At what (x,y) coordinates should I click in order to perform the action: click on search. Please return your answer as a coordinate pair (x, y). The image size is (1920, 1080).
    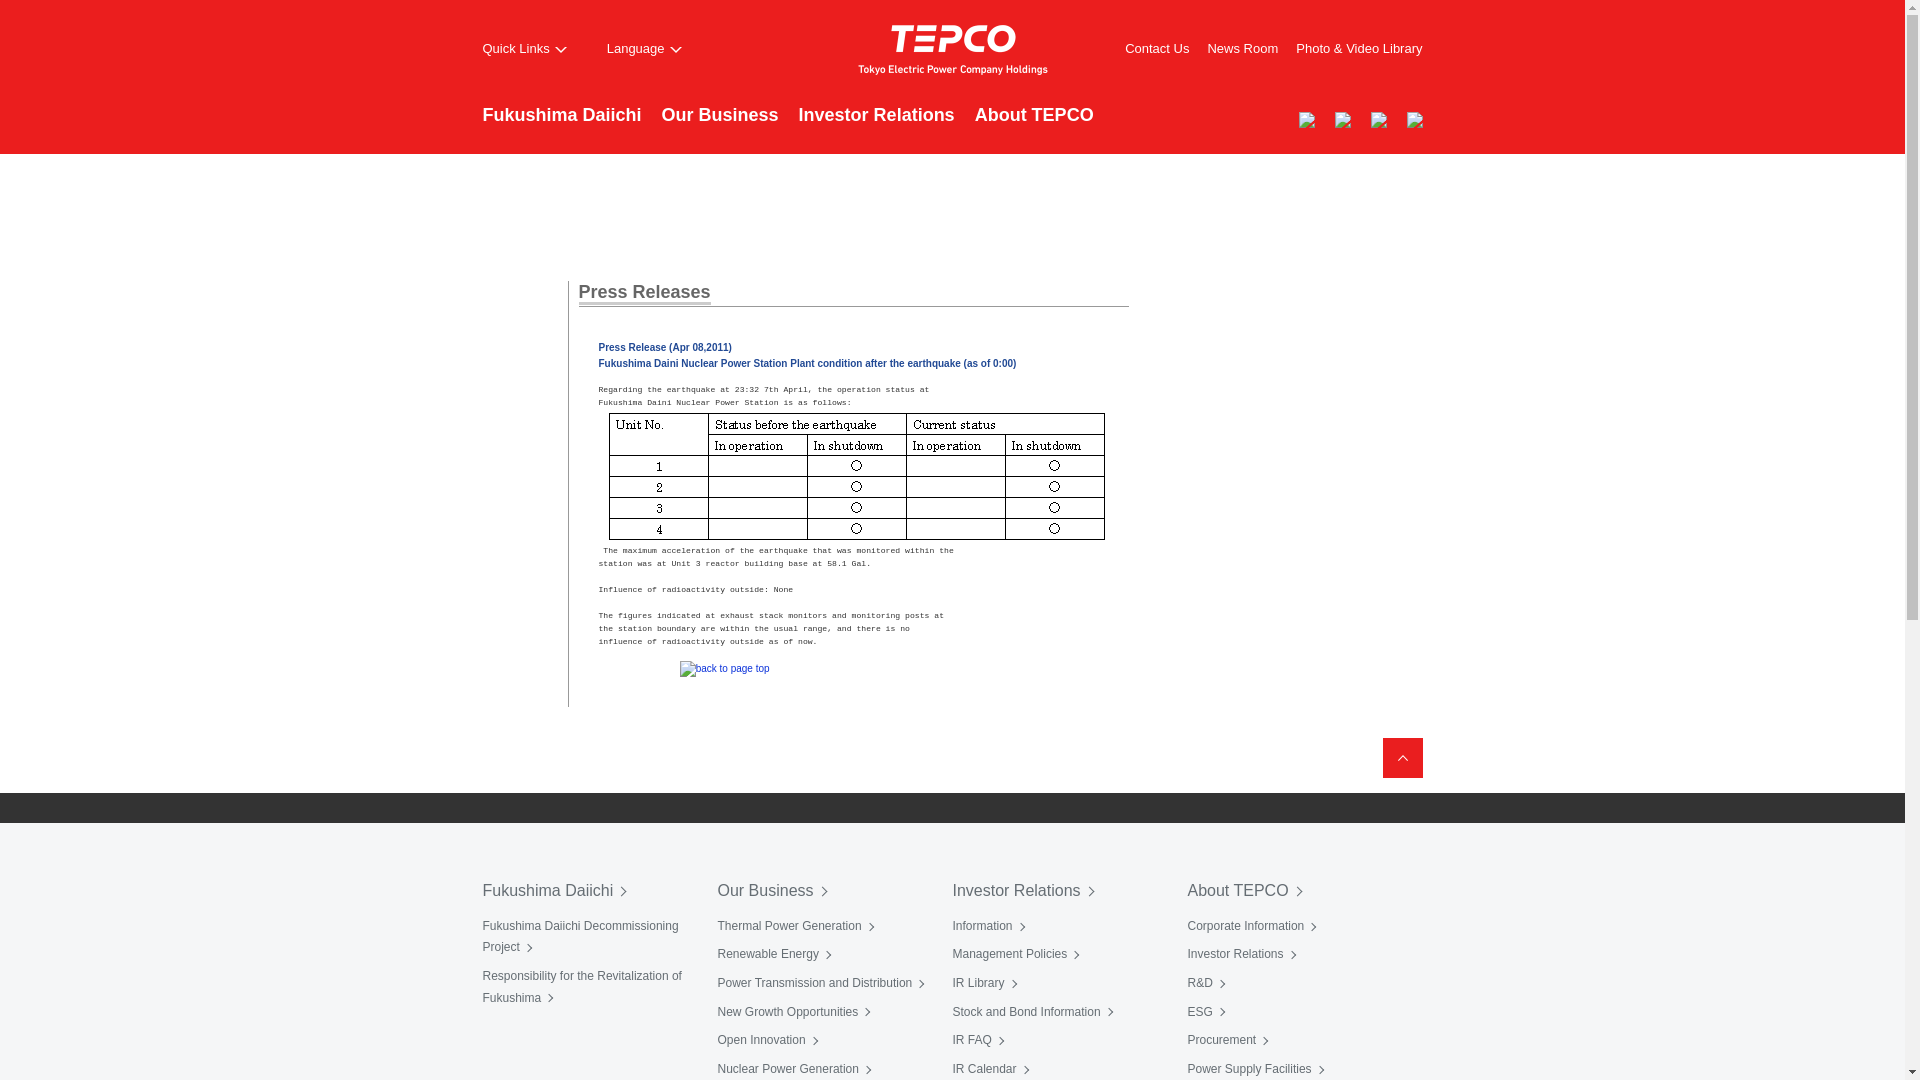
    Looking at the image, I should click on (1230, 118).